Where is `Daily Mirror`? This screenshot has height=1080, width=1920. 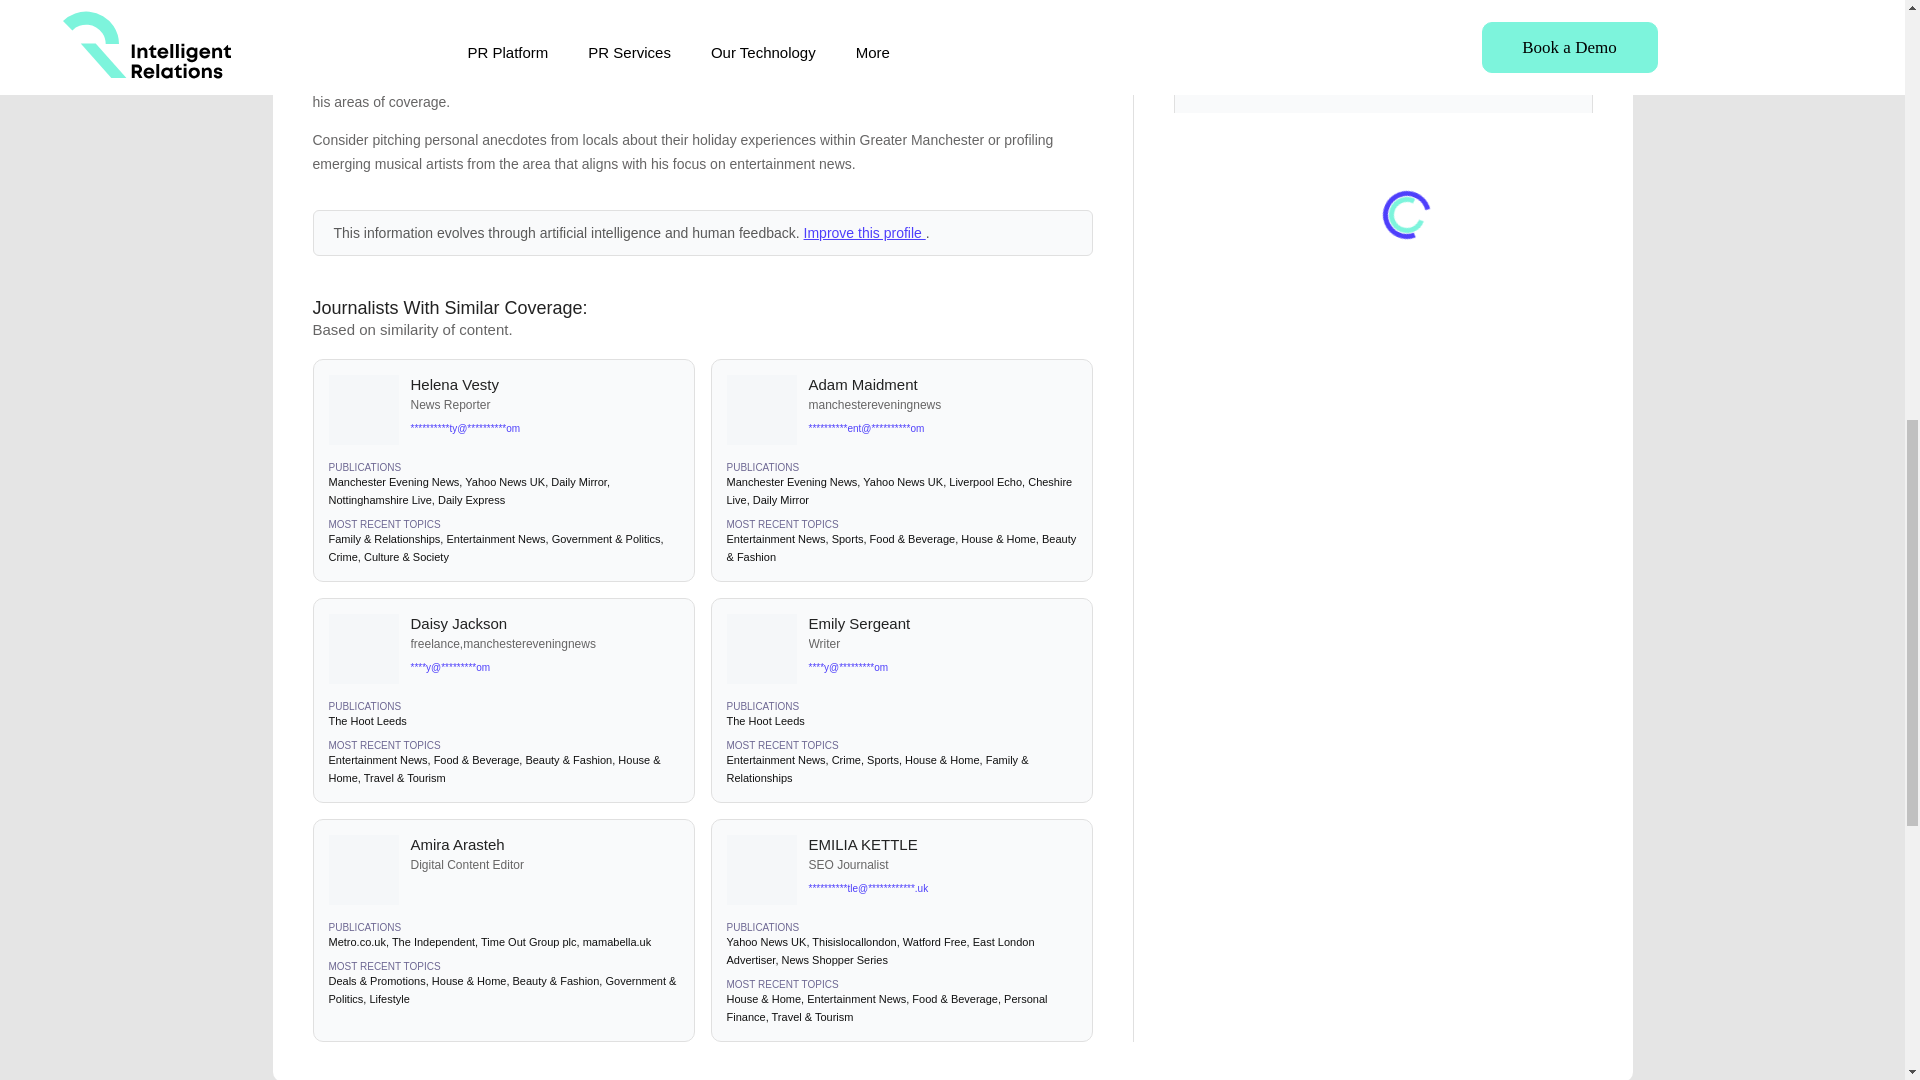
Daily Mirror is located at coordinates (578, 482).